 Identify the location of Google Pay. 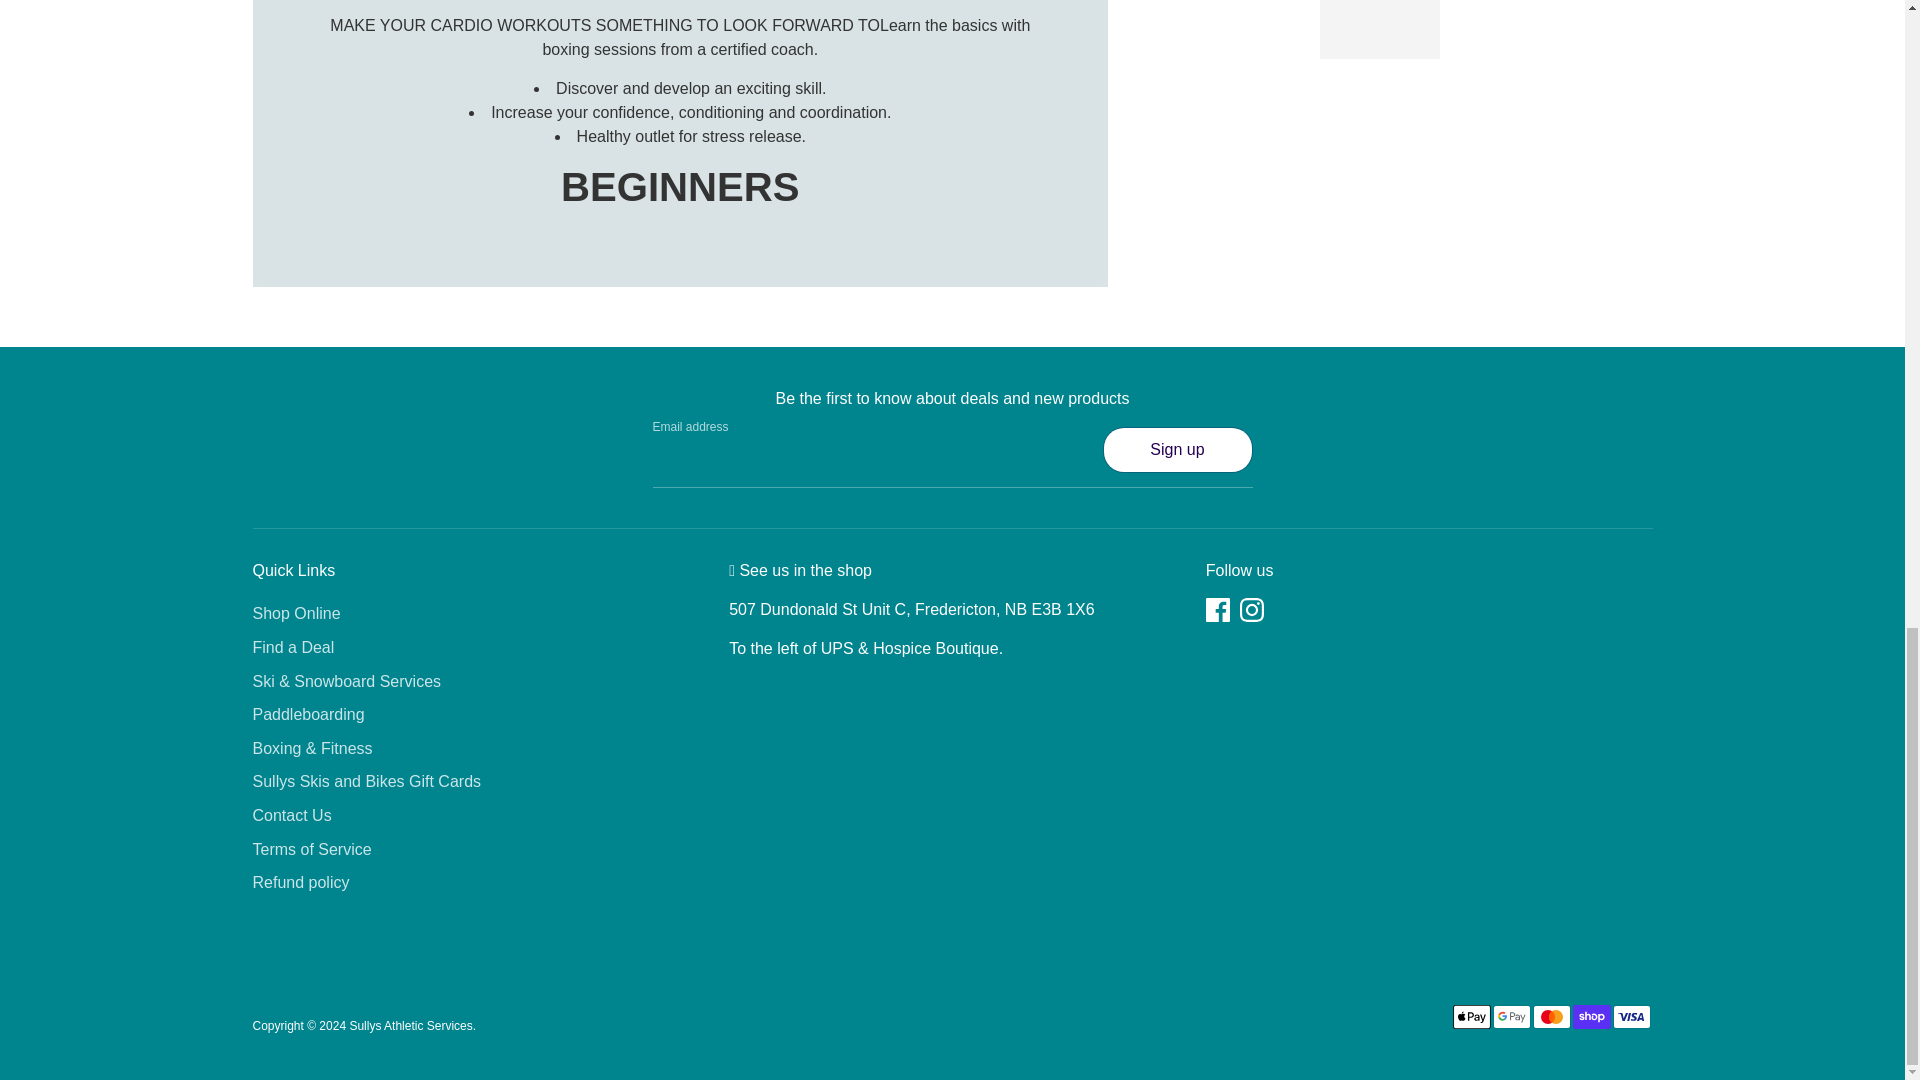
(1510, 1017).